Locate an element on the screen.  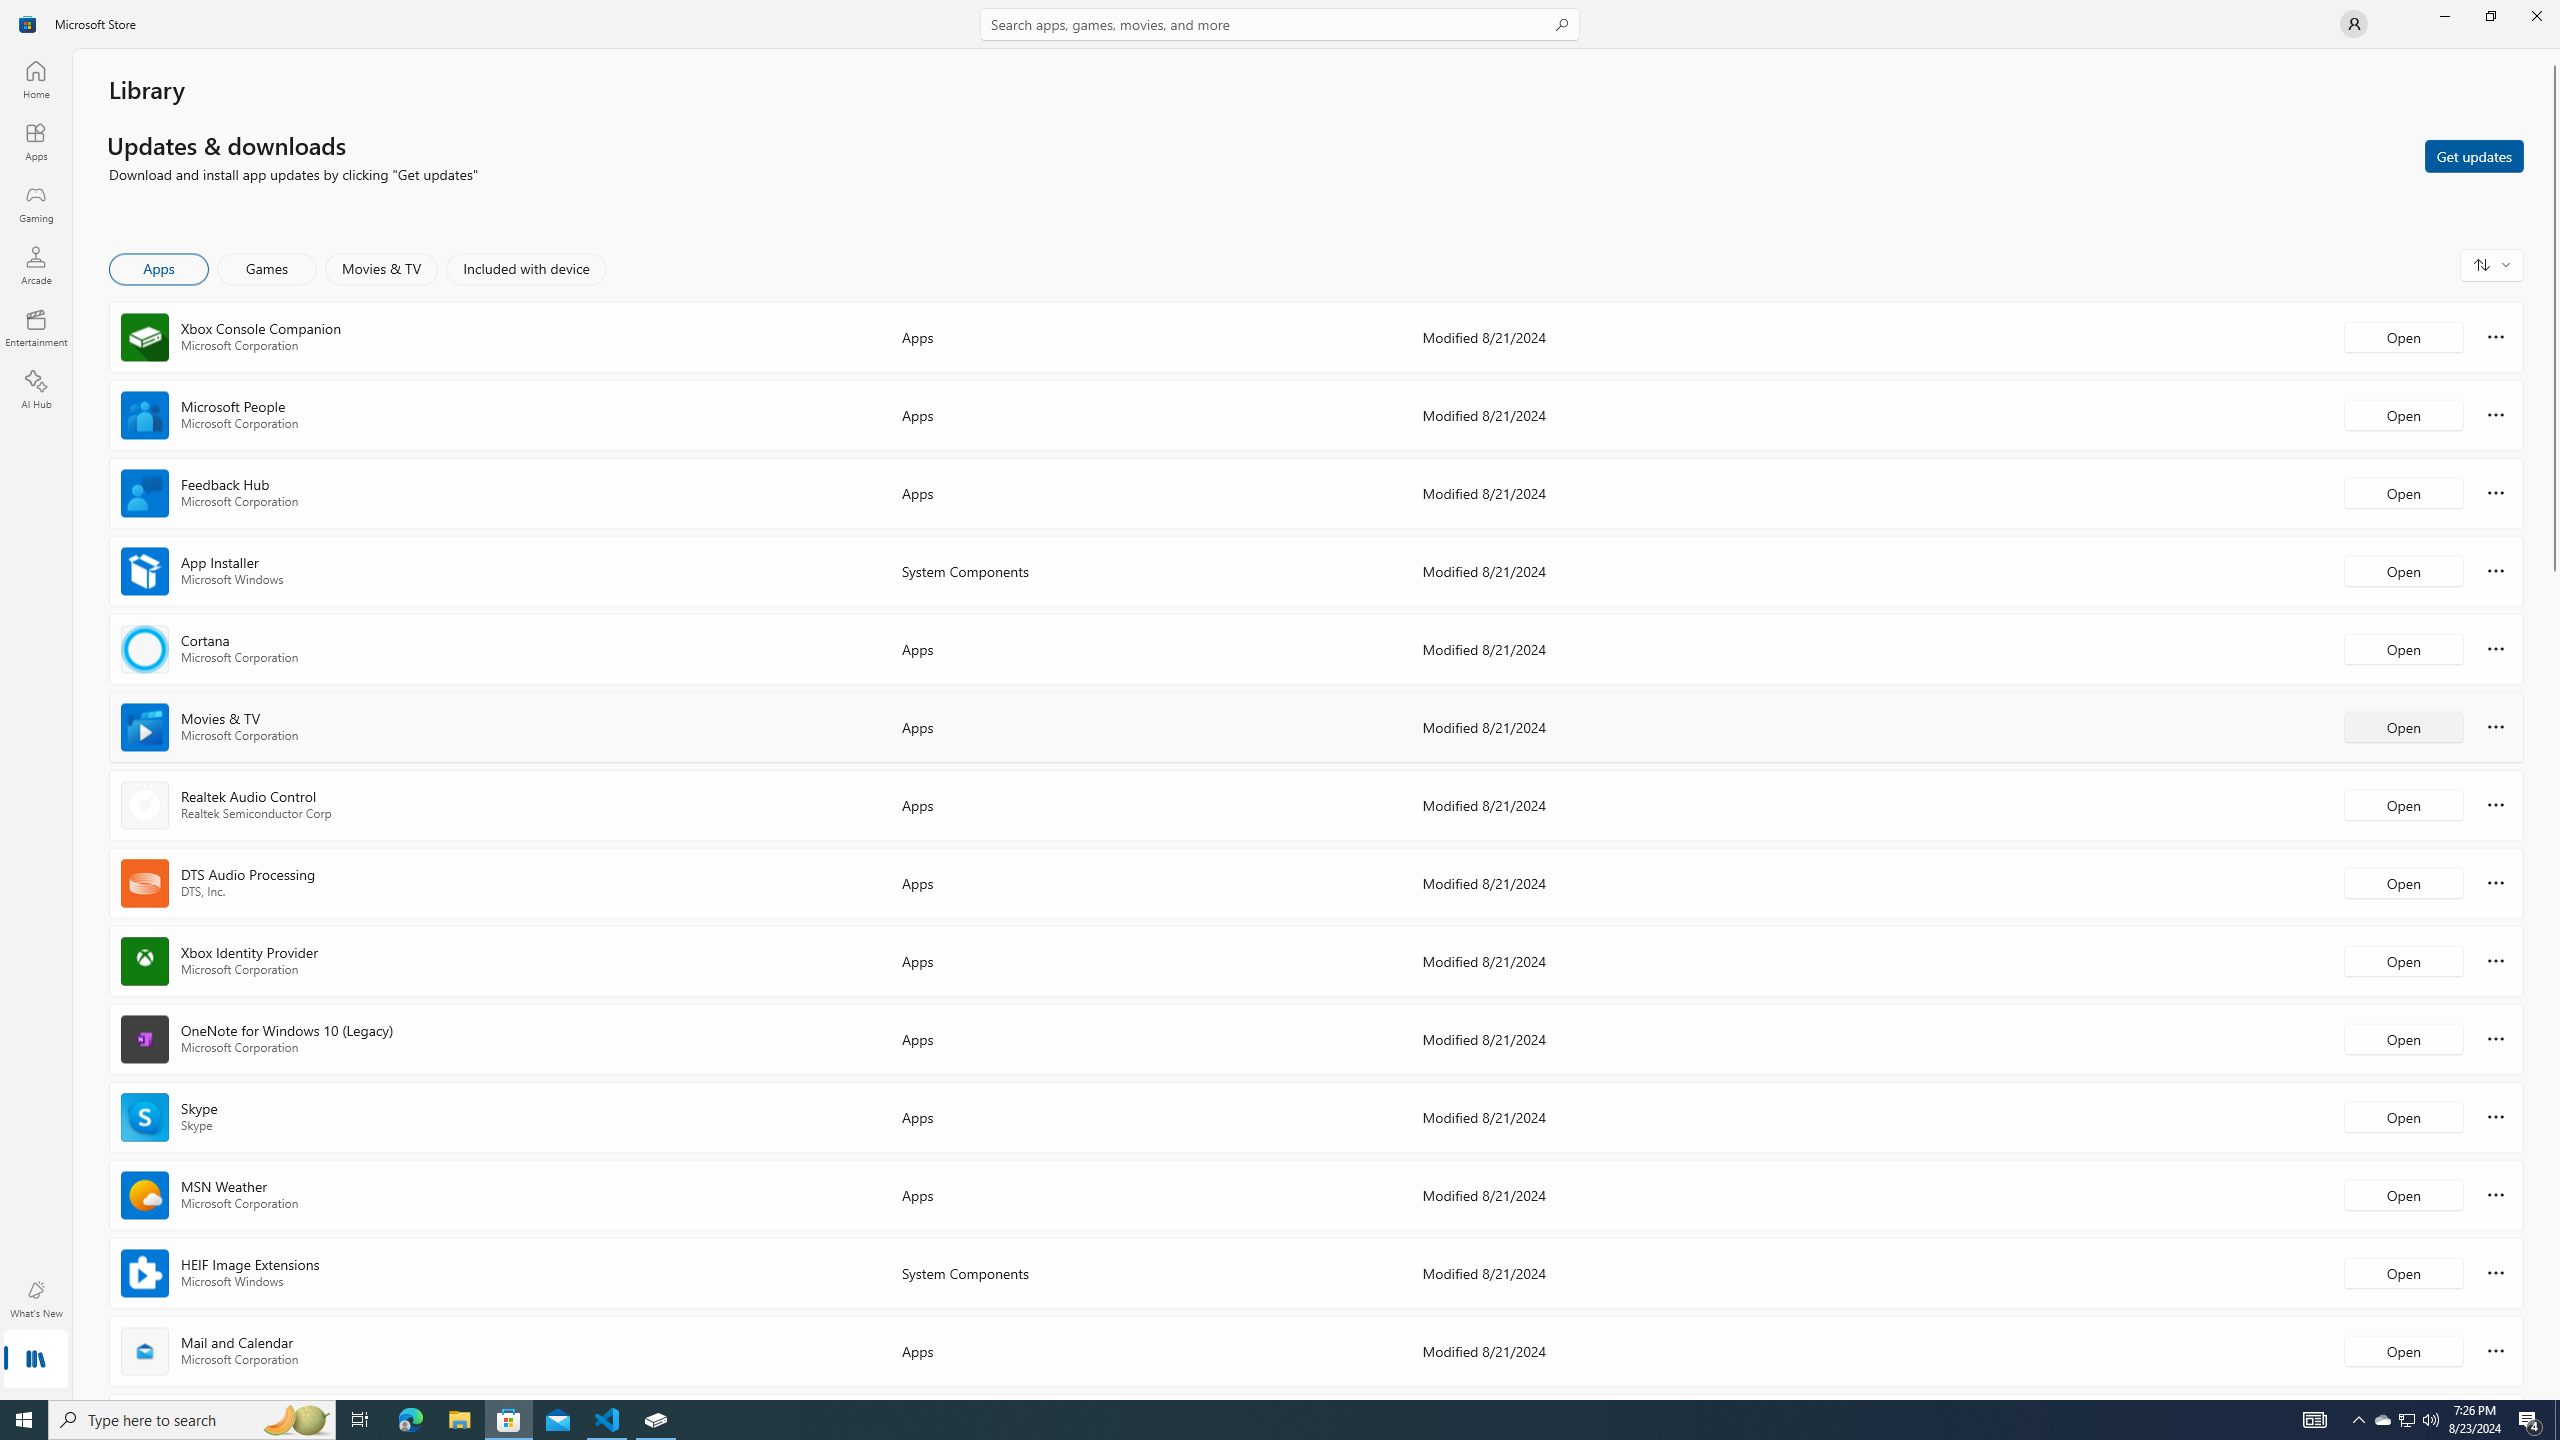
Restore Microsoft Store is located at coordinates (2490, 16).